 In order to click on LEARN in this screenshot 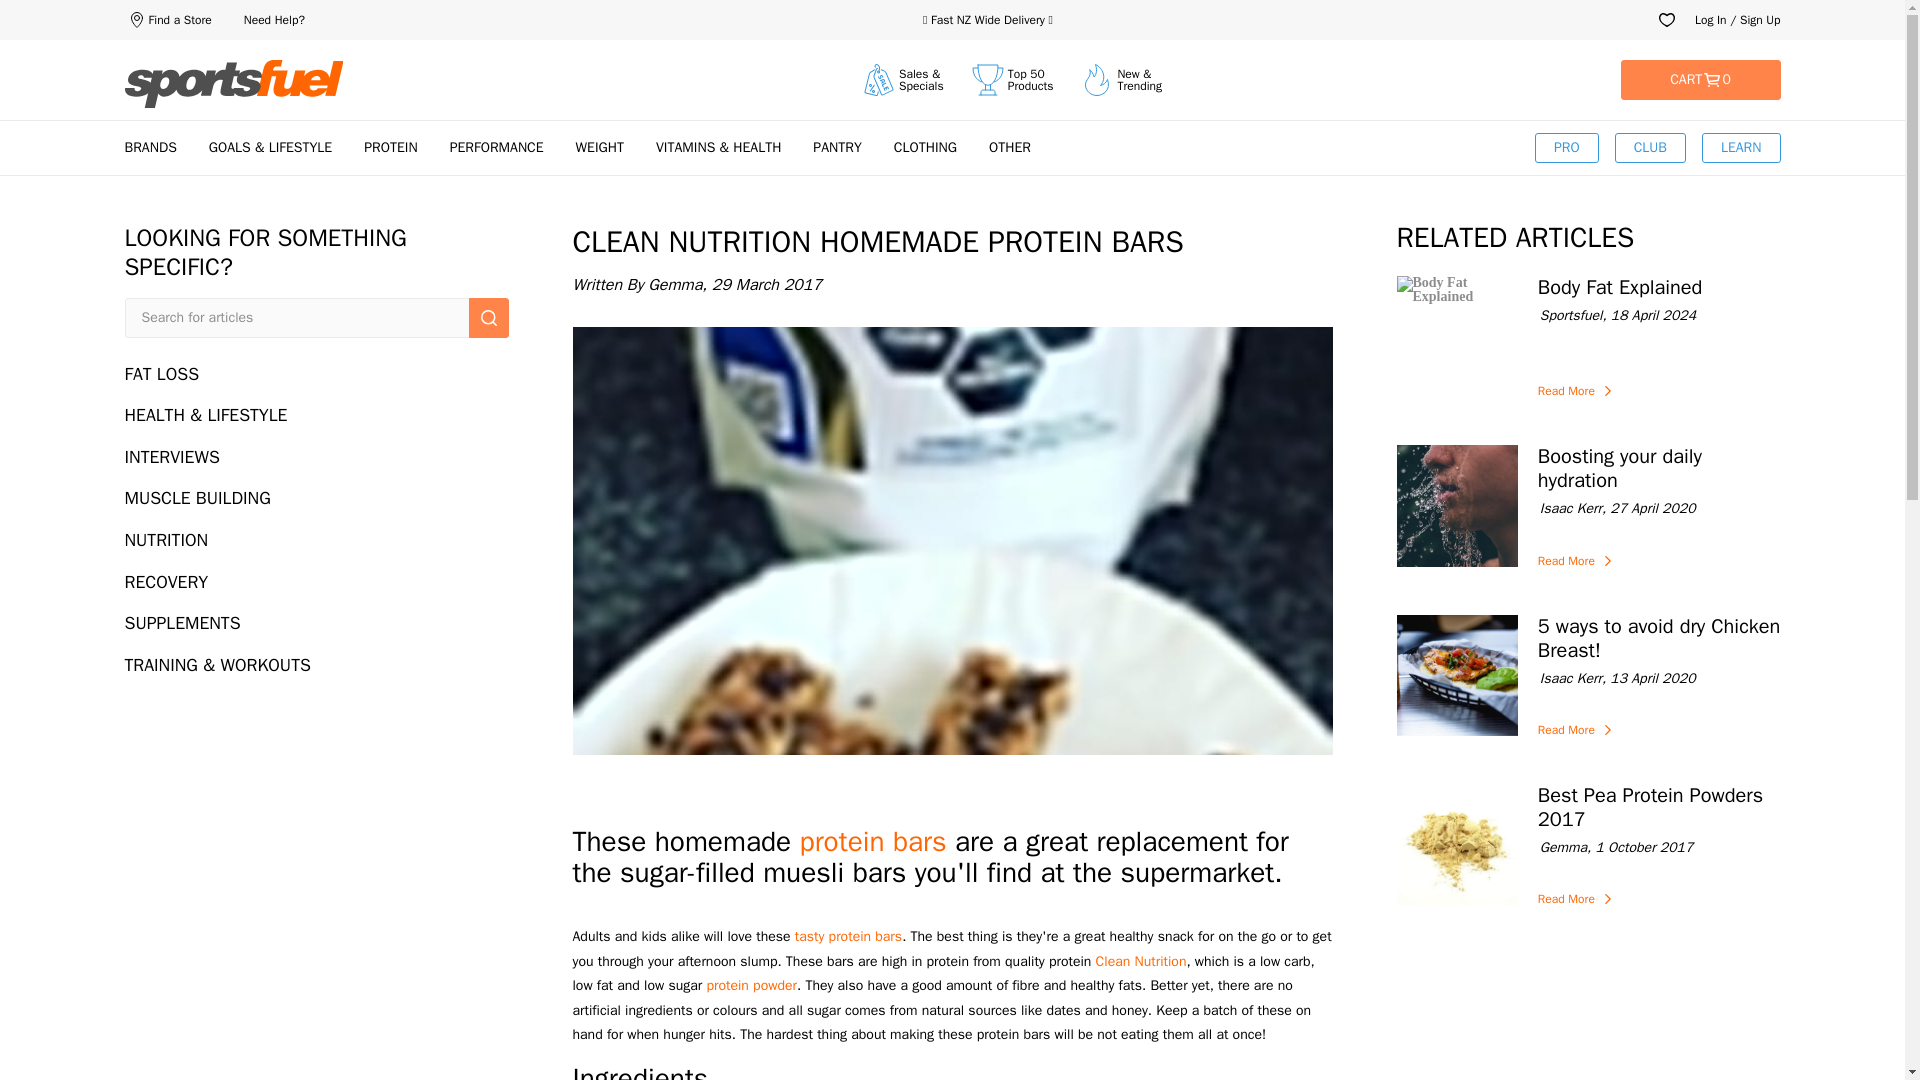, I will do `click(1659, 638)`.